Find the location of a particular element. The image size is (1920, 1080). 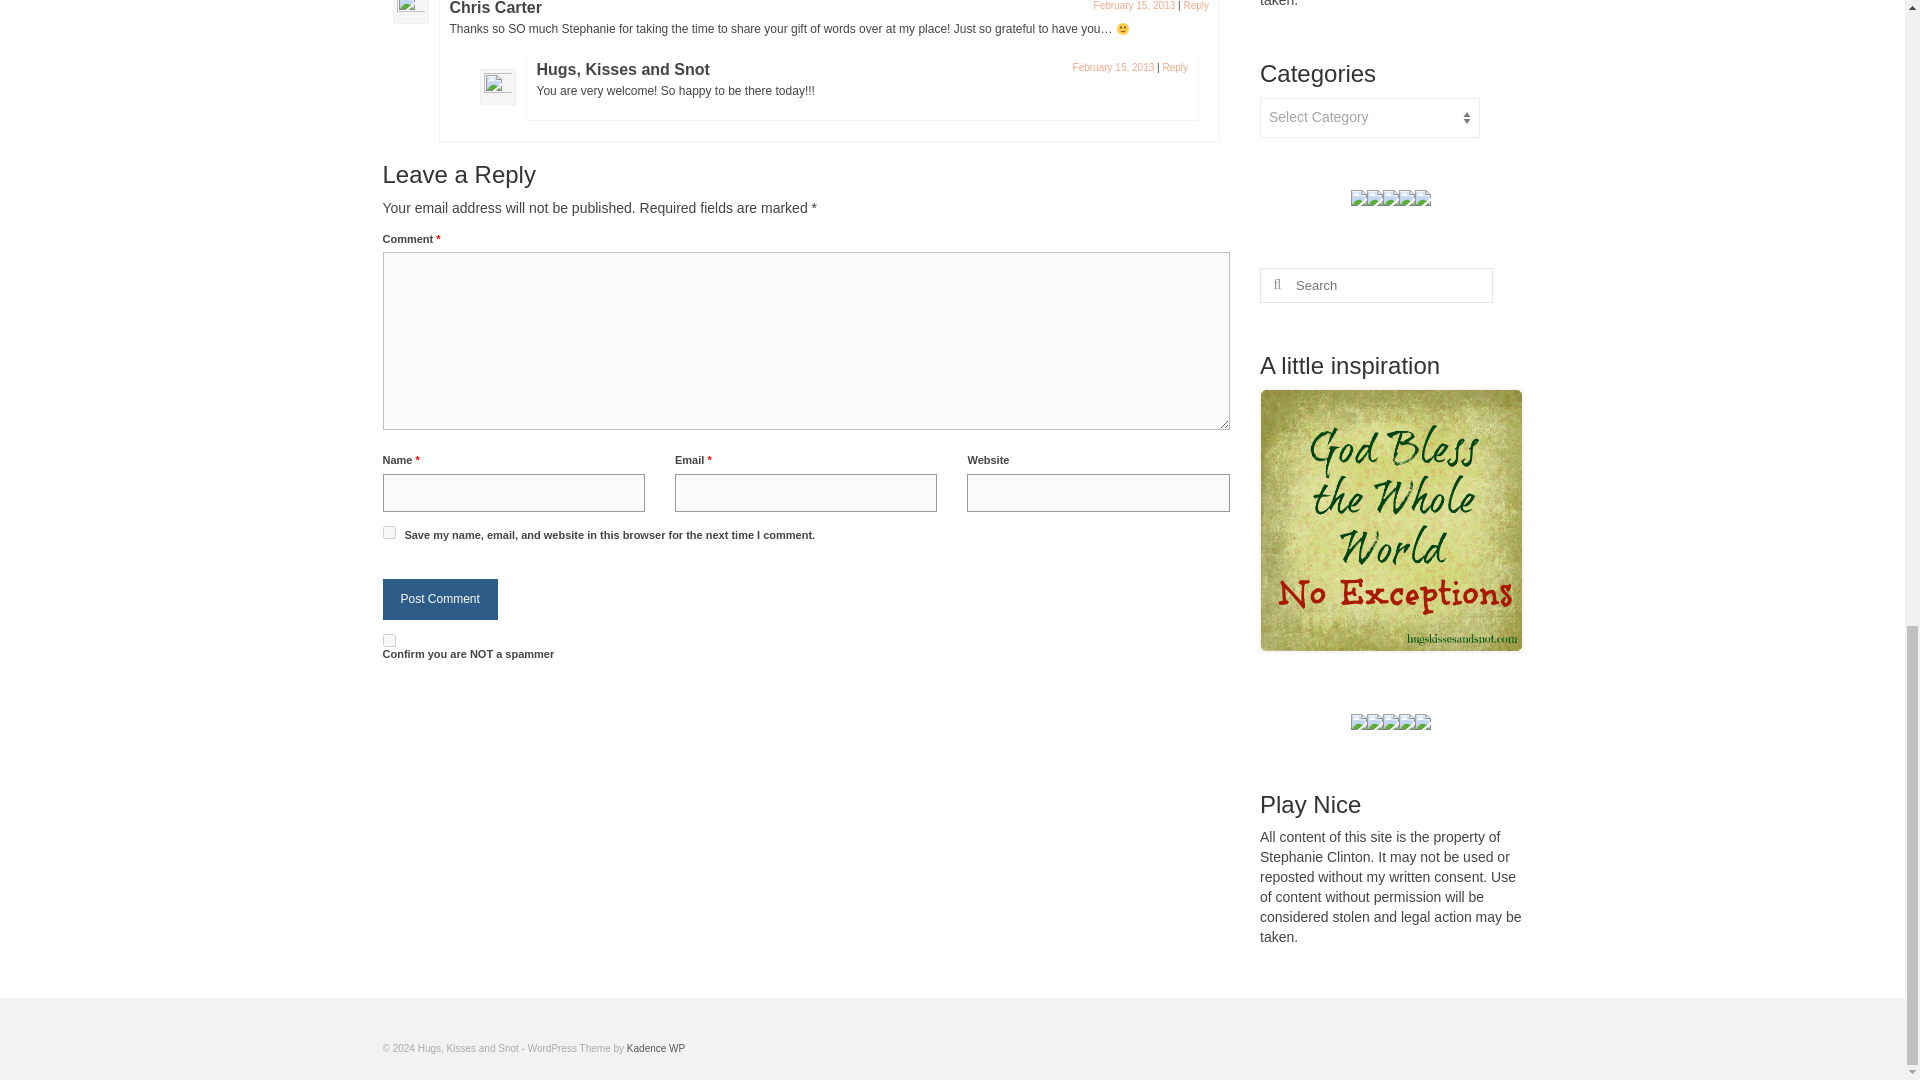

yes is located at coordinates (388, 532).